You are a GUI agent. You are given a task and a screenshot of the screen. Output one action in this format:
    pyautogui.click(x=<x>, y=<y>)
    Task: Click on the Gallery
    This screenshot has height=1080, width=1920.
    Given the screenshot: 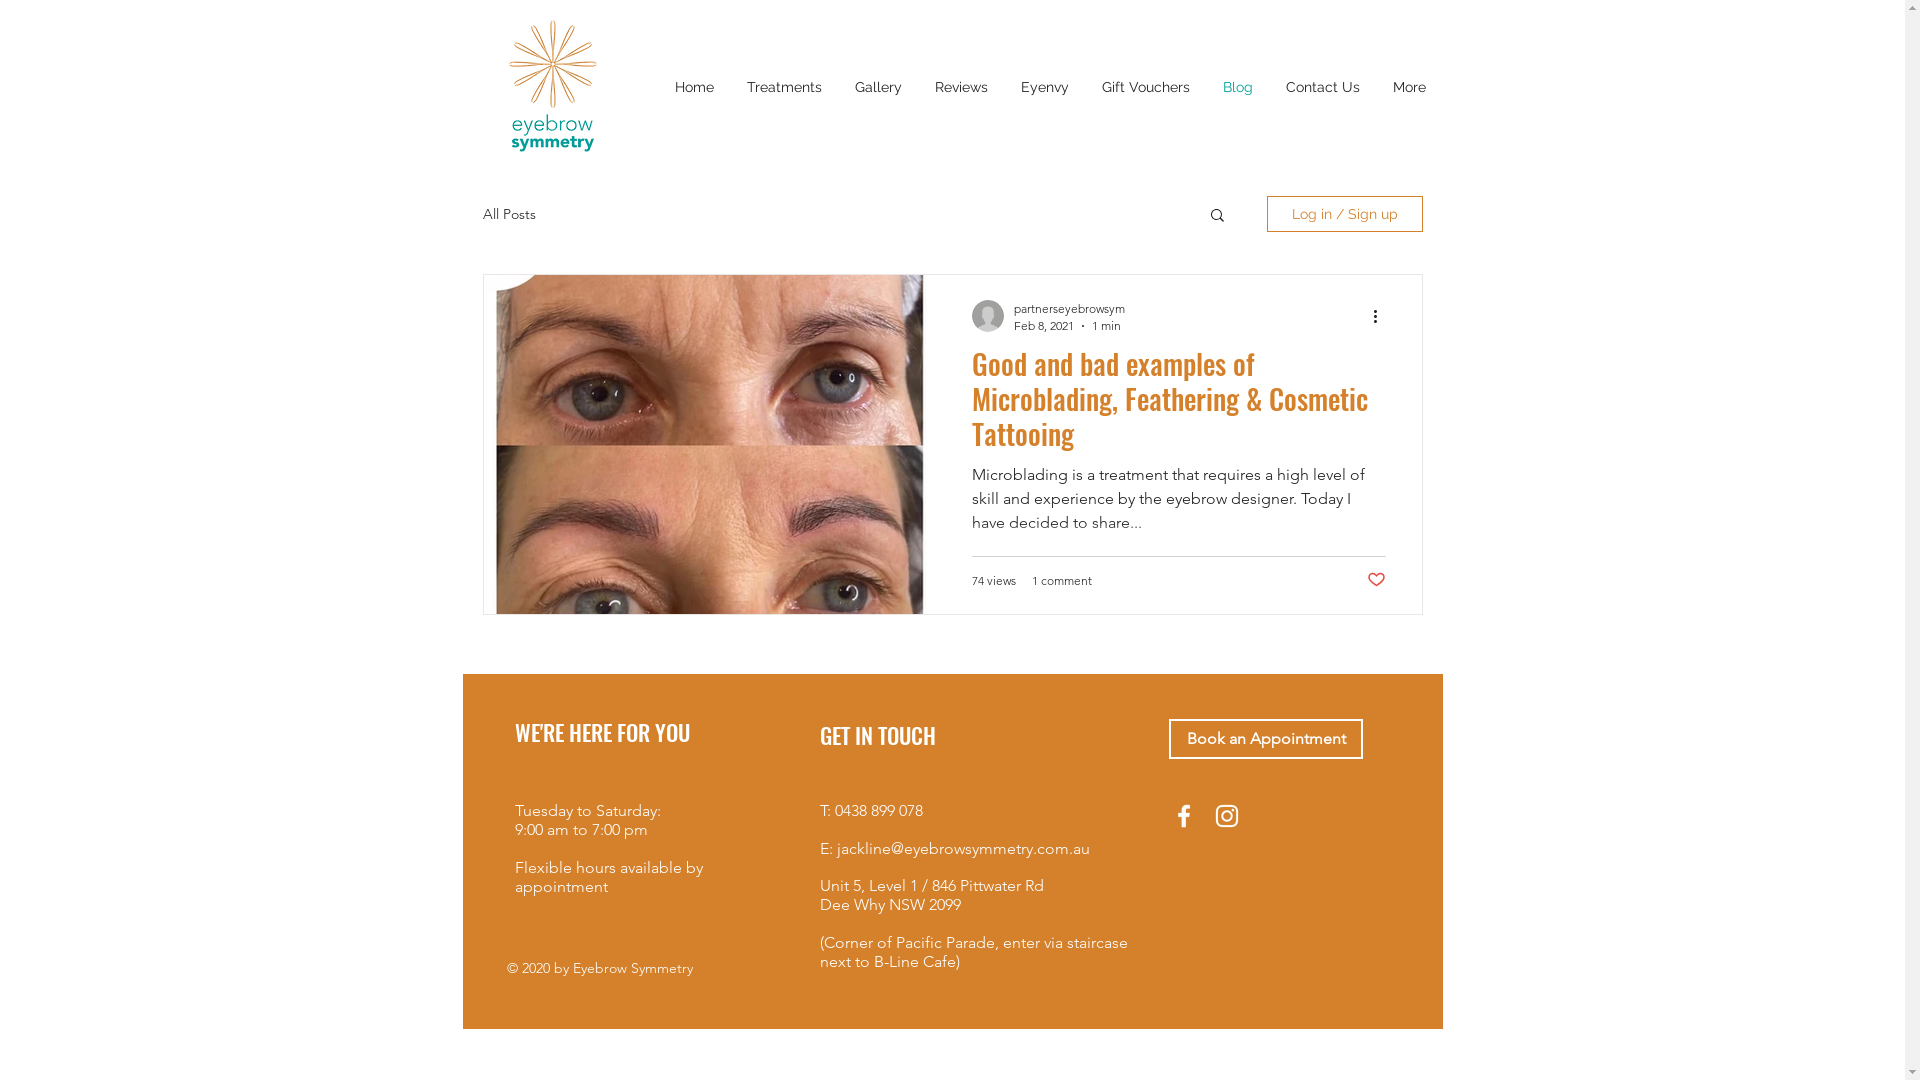 What is the action you would take?
    pyautogui.click(x=878, y=87)
    